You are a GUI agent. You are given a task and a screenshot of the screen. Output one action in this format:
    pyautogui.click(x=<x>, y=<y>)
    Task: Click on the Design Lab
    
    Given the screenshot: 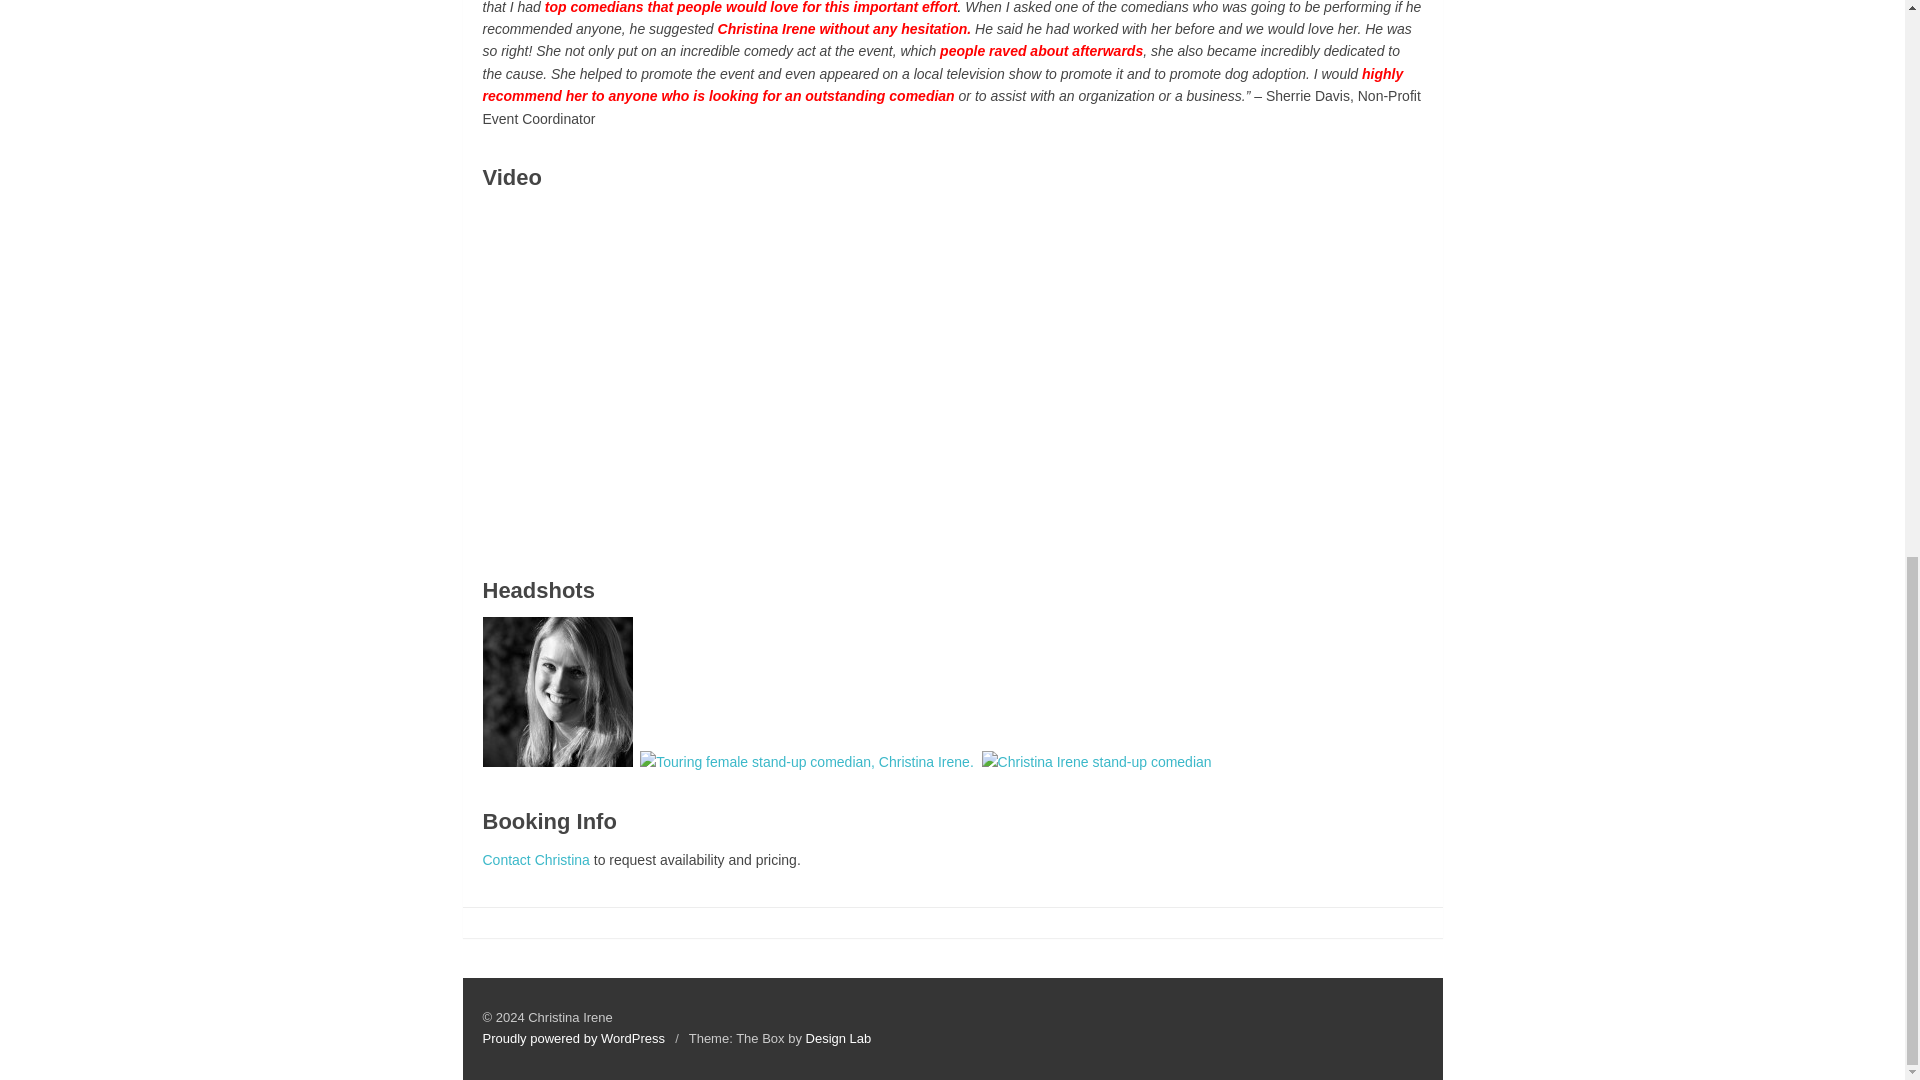 What is the action you would take?
    pyautogui.click(x=838, y=1038)
    